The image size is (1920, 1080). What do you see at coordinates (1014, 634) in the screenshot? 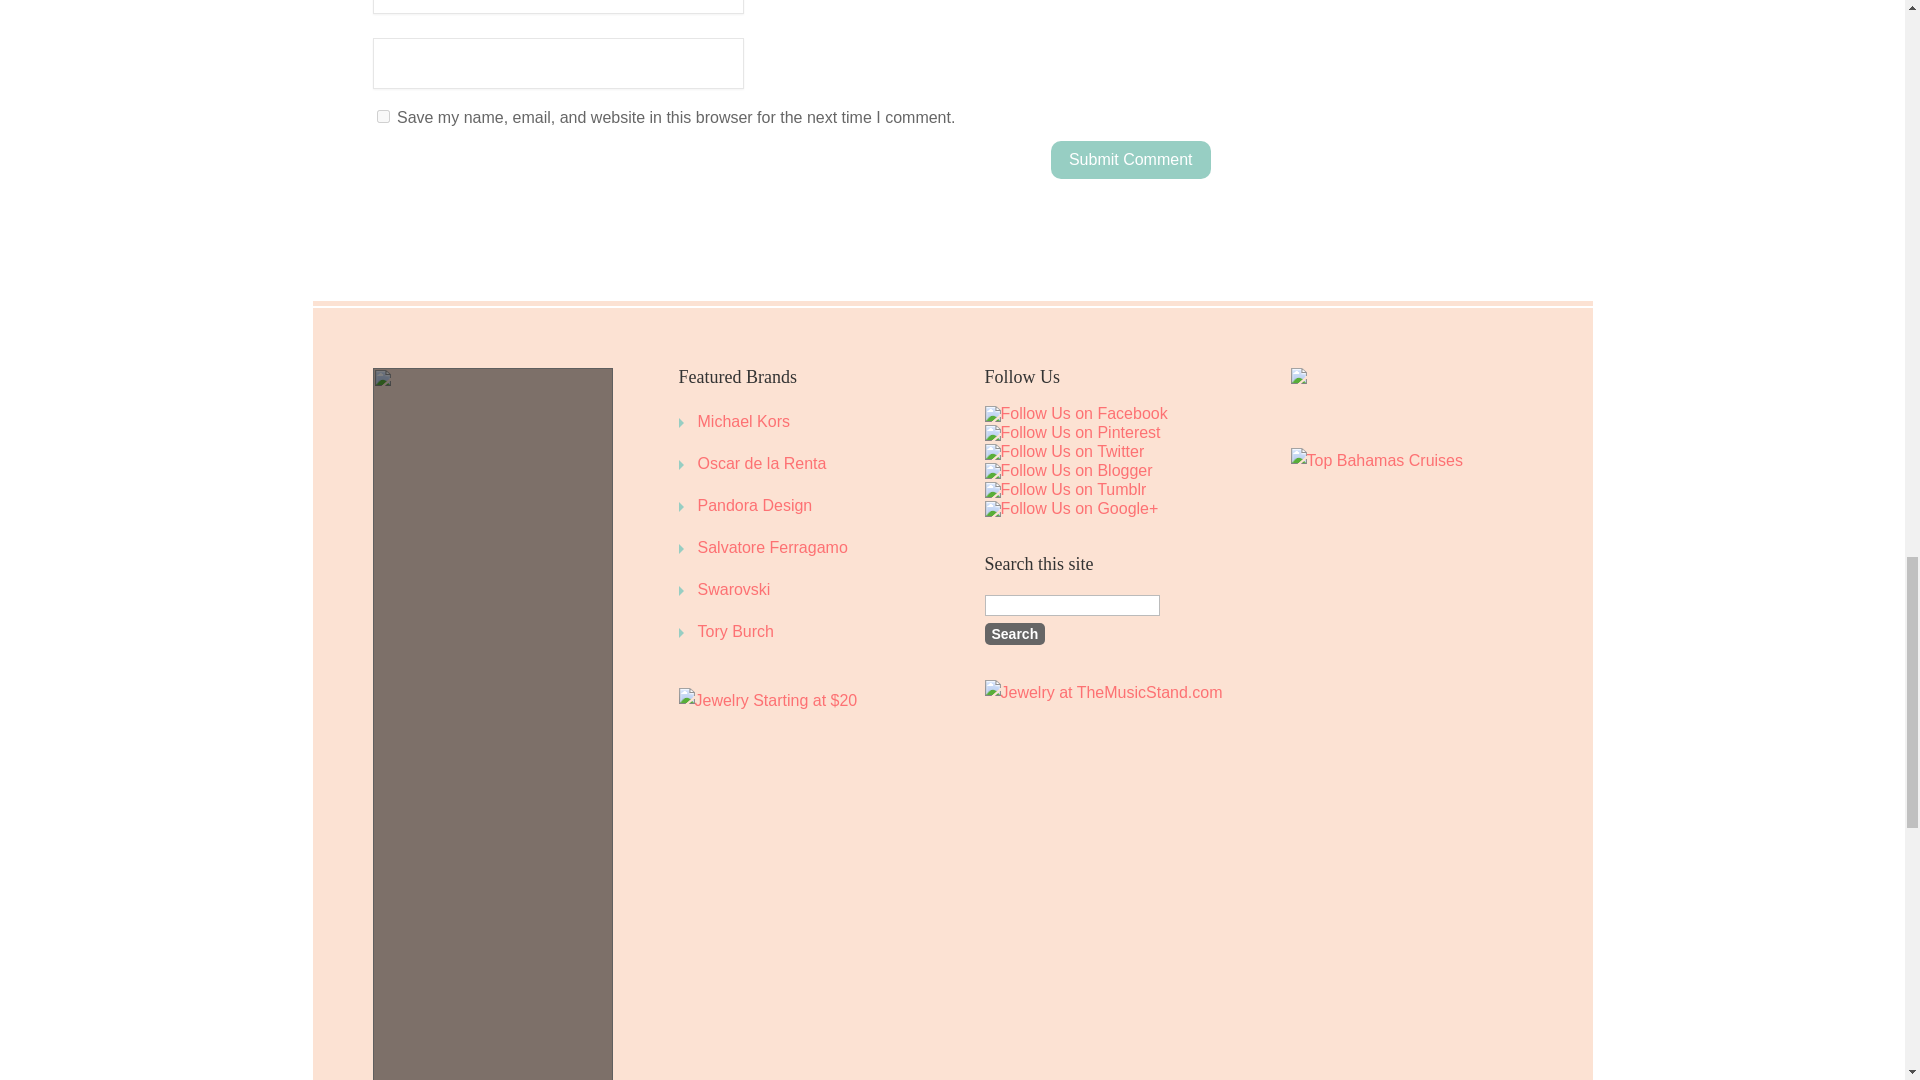
I see `Search` at bounding box center [1014, 634].